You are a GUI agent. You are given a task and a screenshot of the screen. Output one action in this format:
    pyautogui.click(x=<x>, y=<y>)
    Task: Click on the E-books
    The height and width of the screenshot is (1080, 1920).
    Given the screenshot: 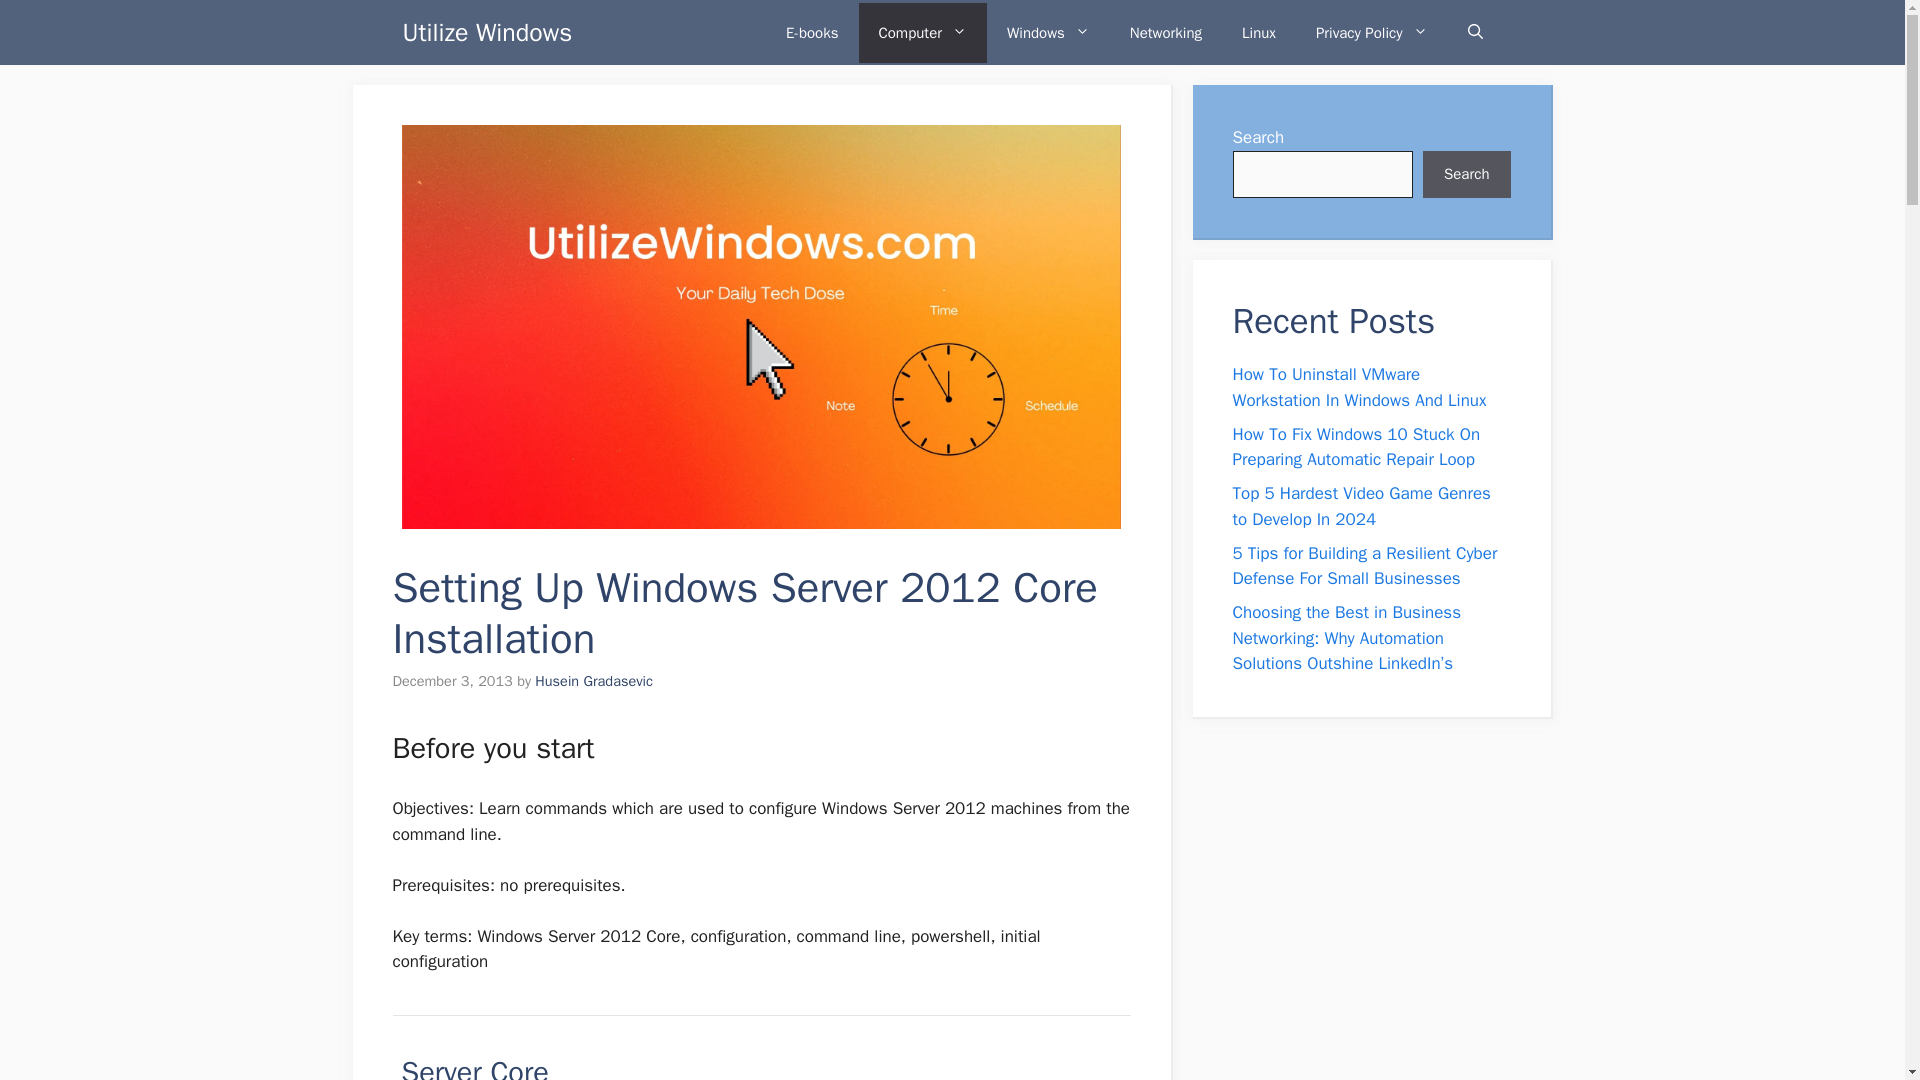 What is the action you would take?
    pyautogui.click(x=812, y=32)
    